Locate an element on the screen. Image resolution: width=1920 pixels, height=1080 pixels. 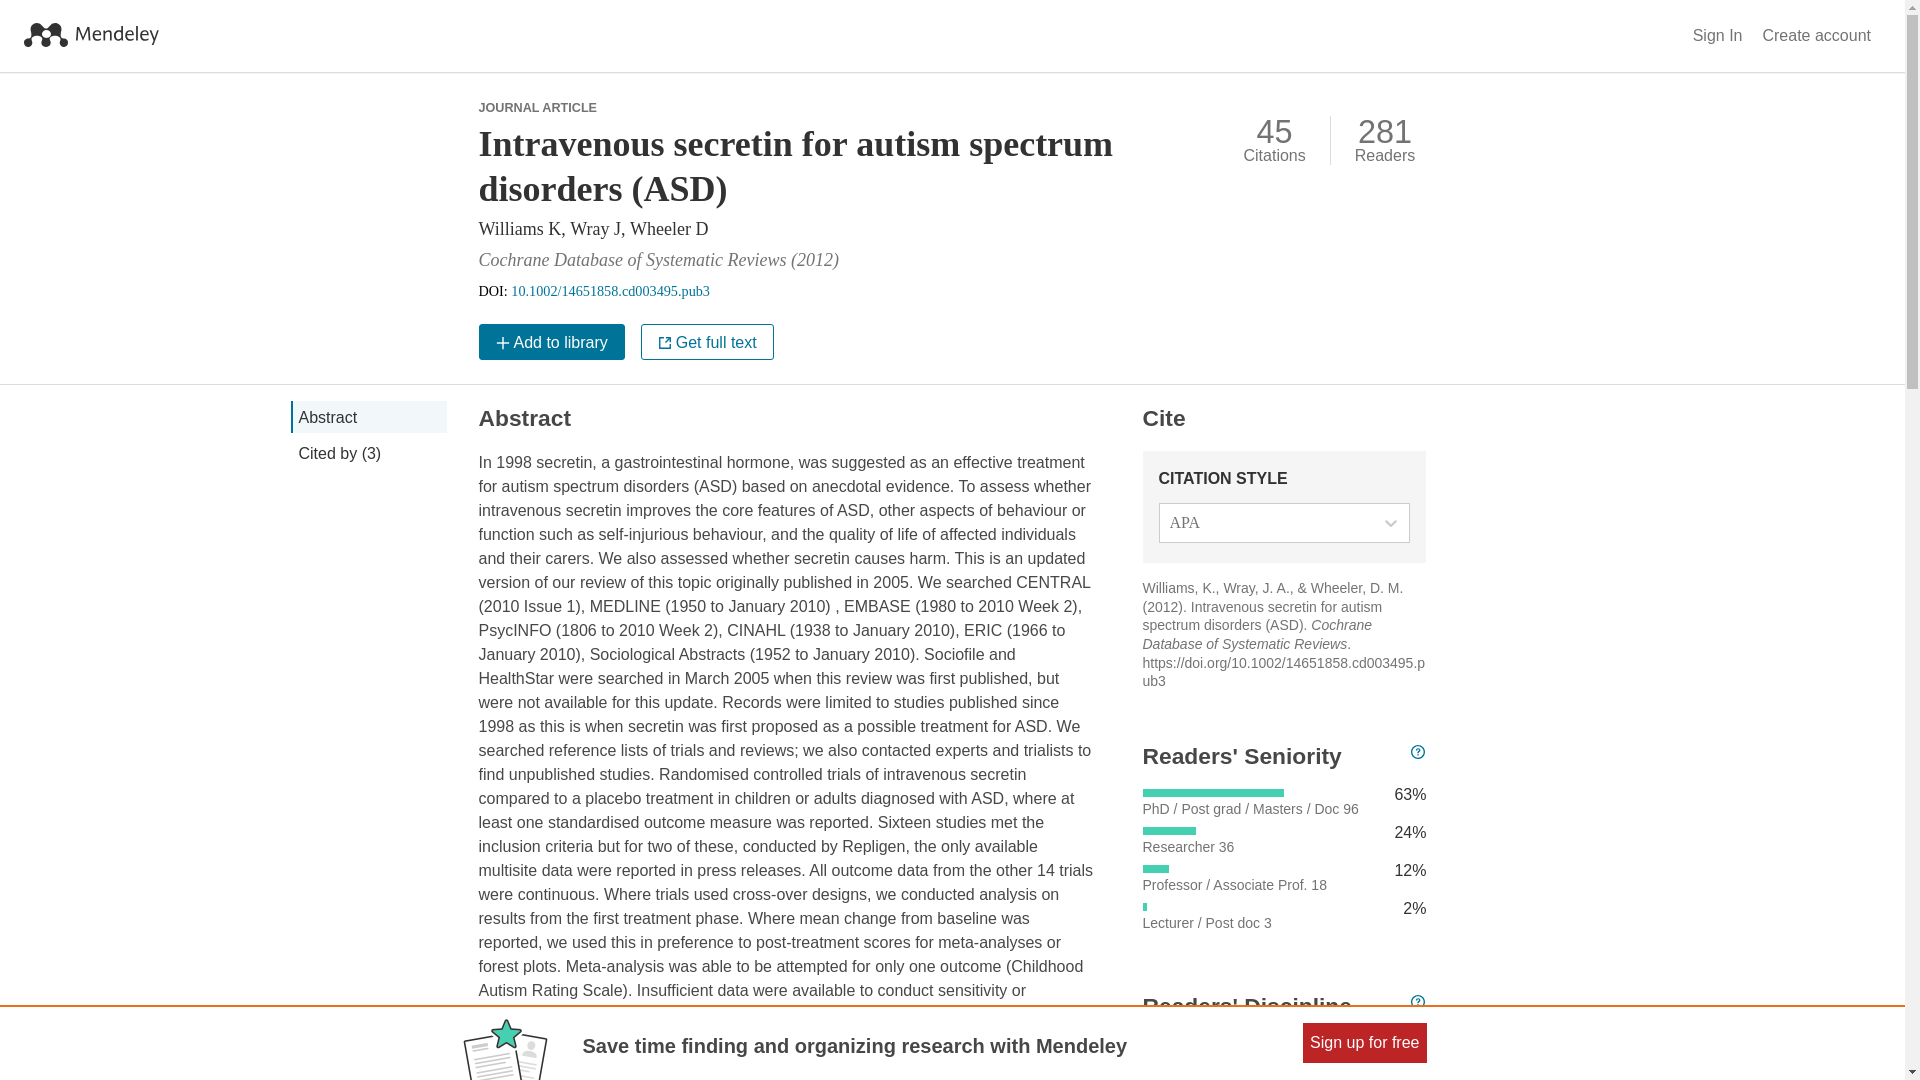
Create account is located at coordinates (1816, 36).